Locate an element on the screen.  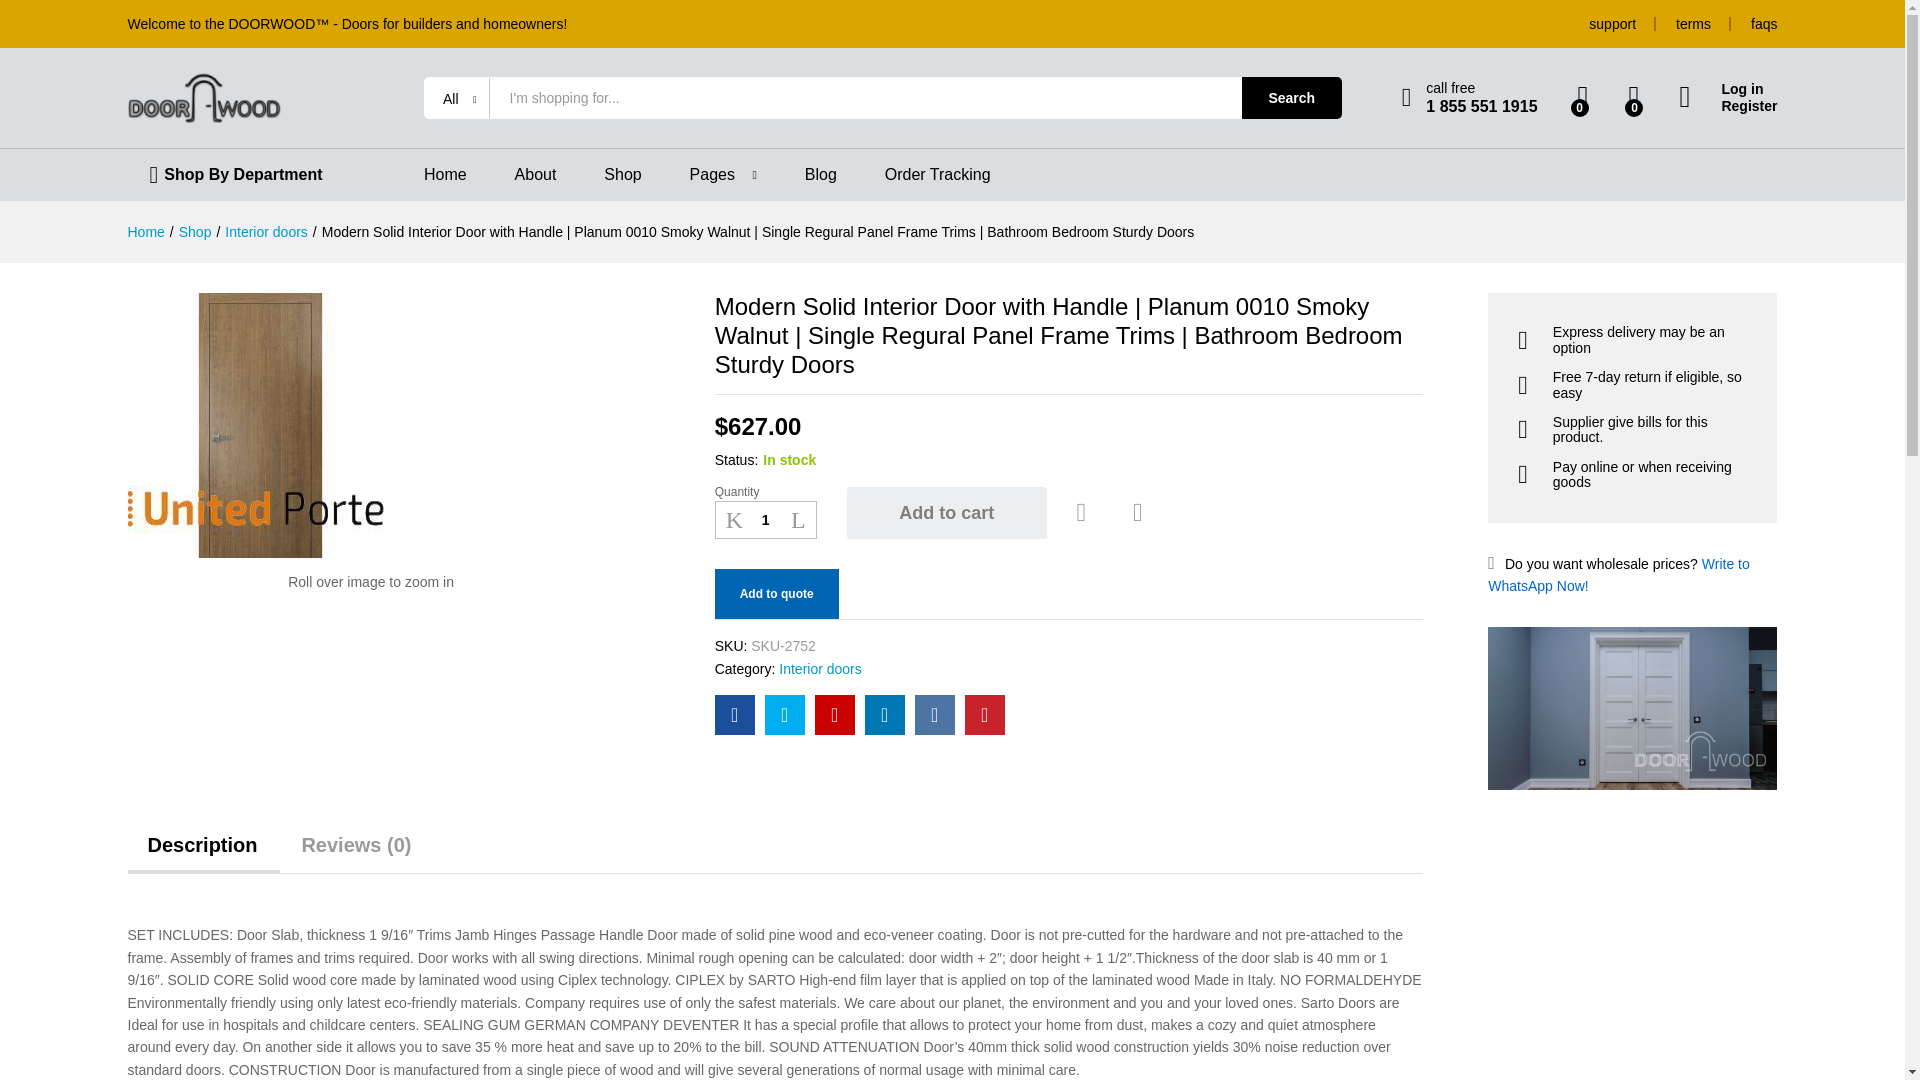
terms is located at coordinates (1693, 24).